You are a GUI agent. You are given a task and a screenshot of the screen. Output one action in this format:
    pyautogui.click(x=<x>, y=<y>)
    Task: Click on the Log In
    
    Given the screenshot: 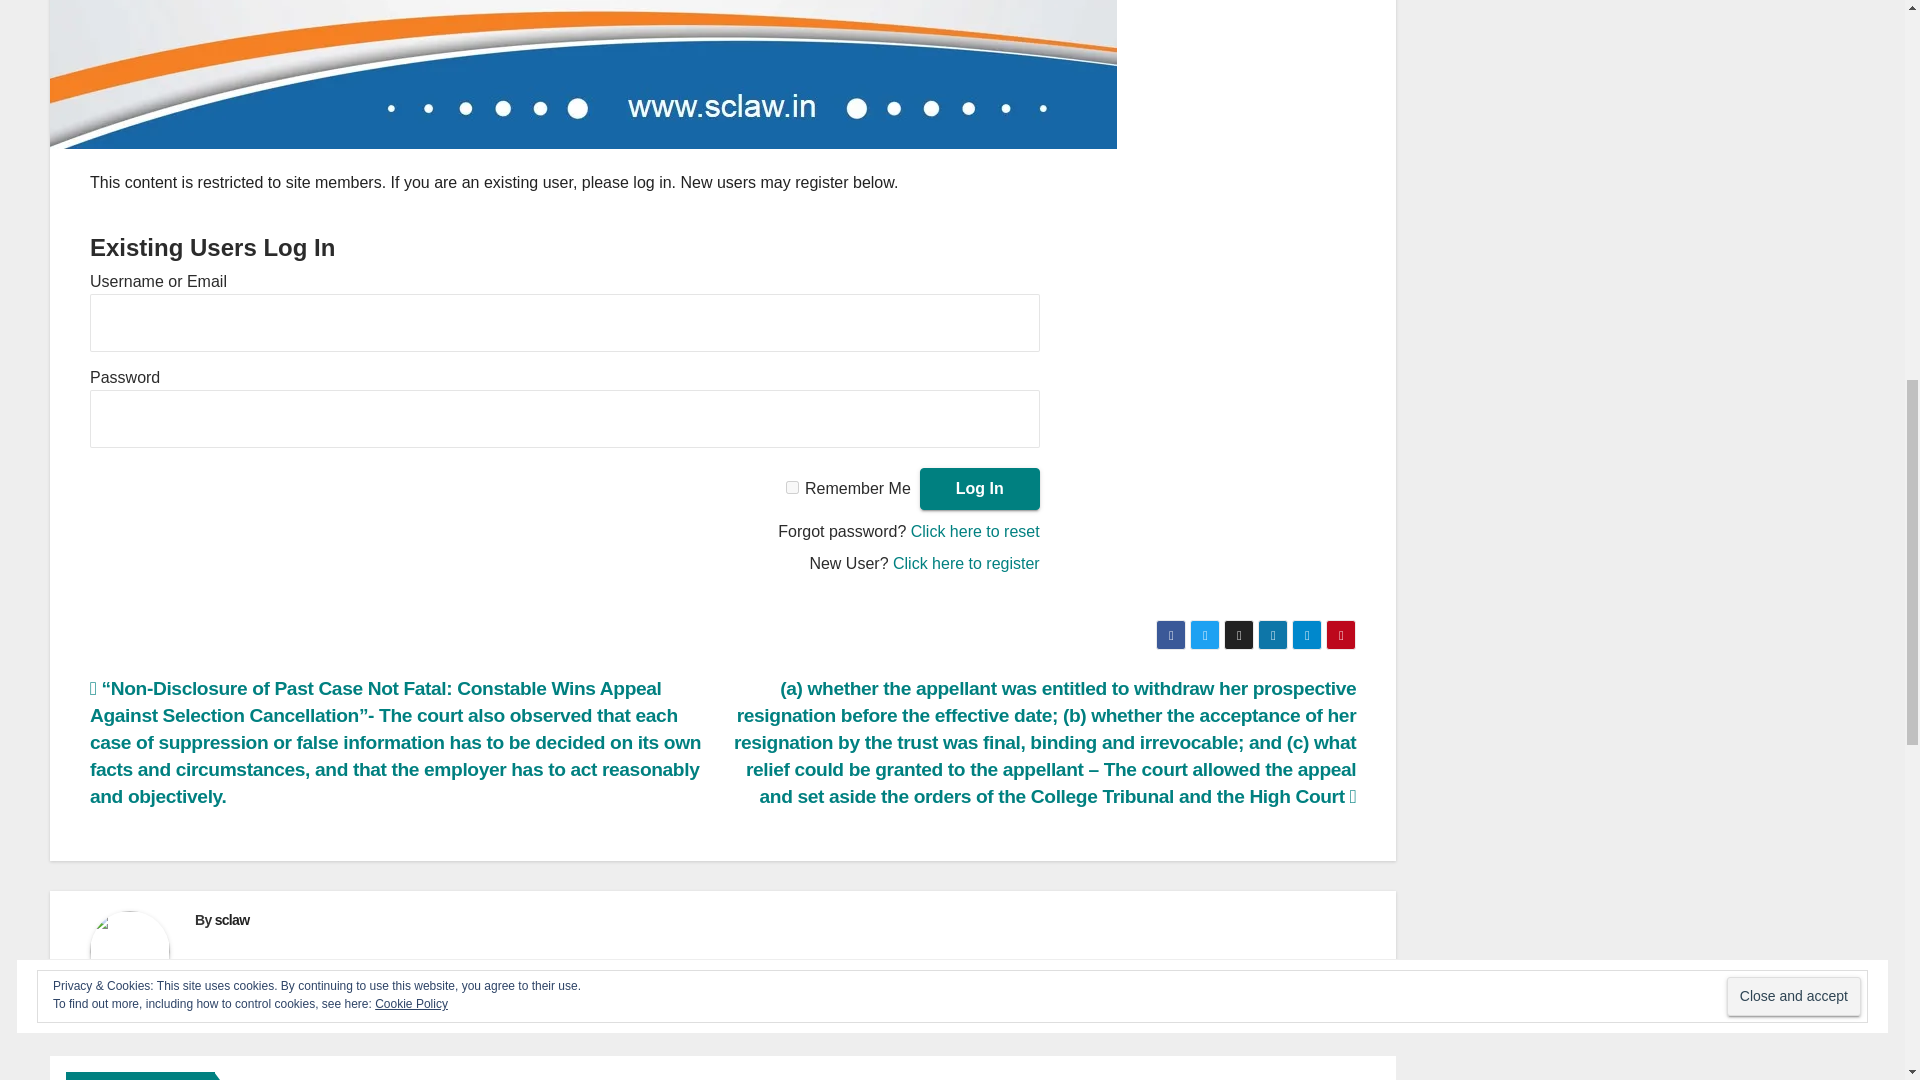 What is the action you would take?
    pyautogui.click(x=980, y=488)
    